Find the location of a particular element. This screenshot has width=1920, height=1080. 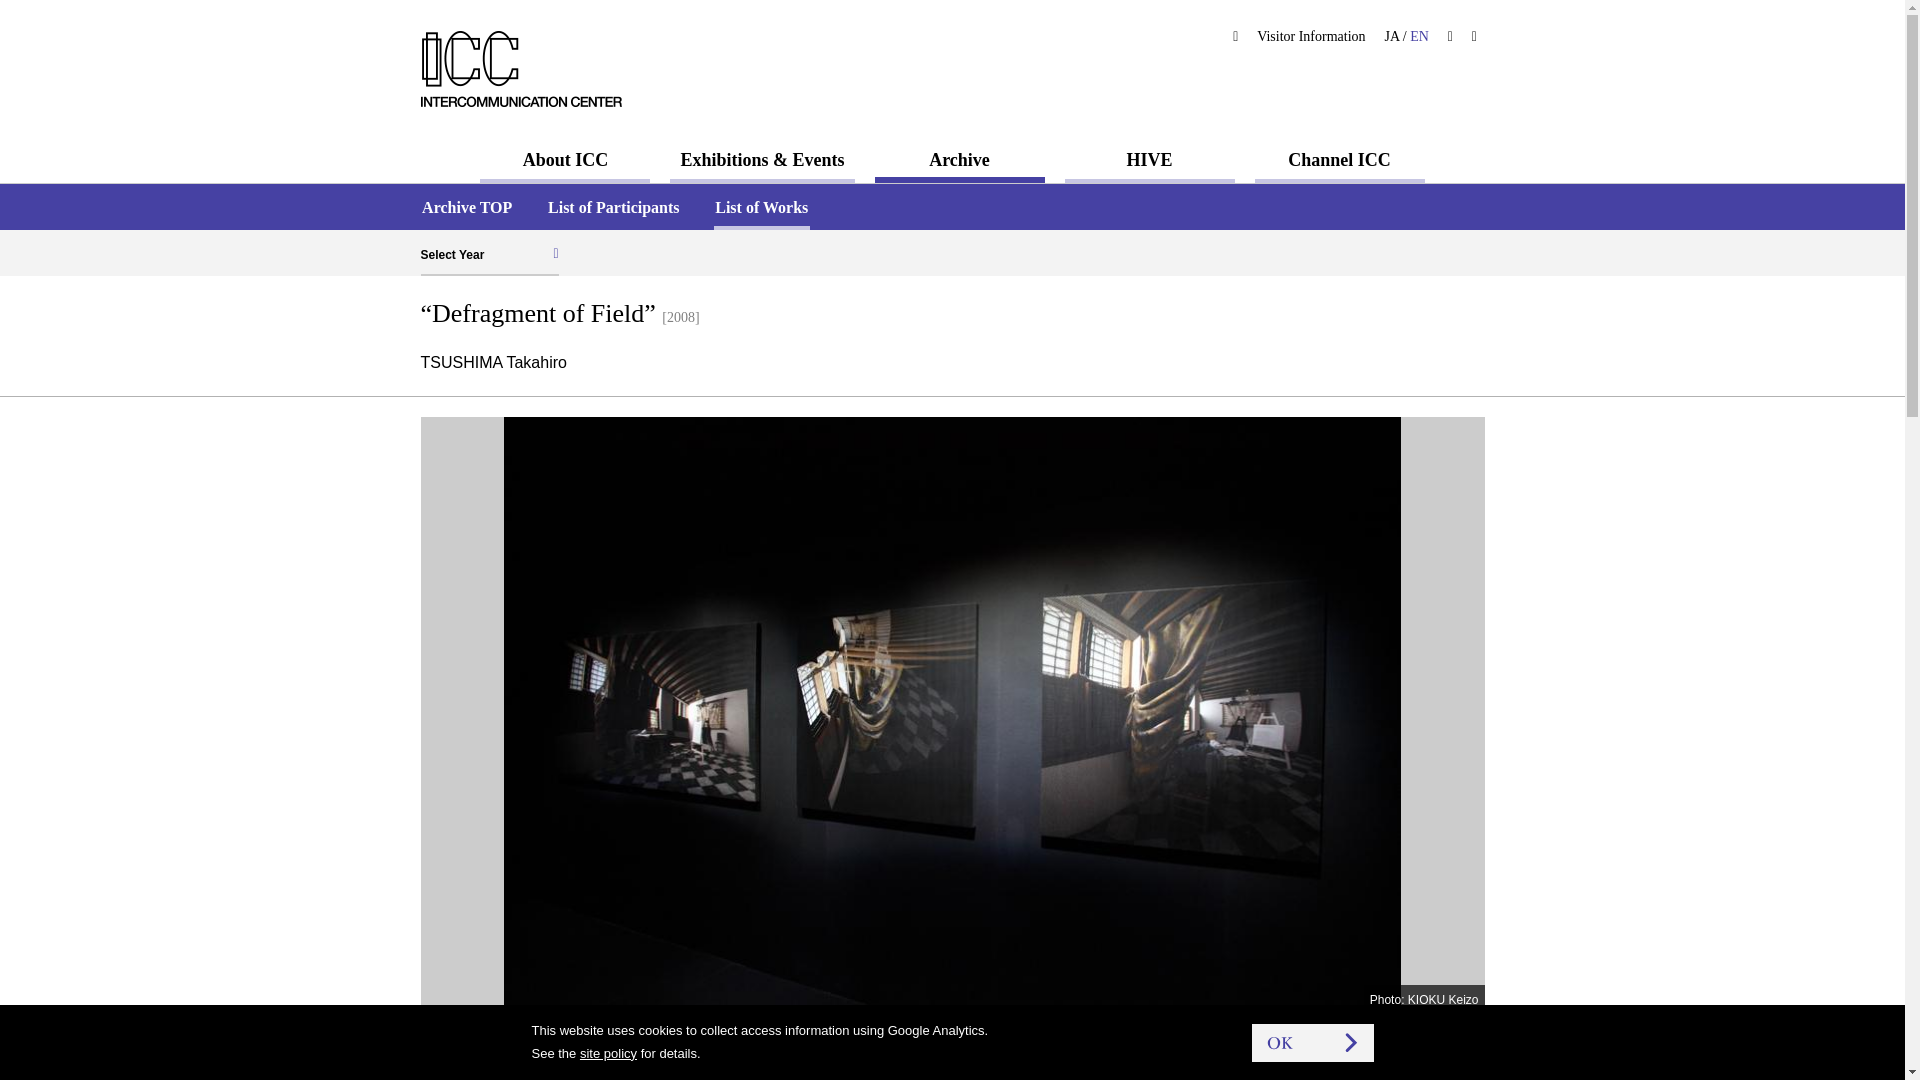

Archive is located at coordinates (960, 160).